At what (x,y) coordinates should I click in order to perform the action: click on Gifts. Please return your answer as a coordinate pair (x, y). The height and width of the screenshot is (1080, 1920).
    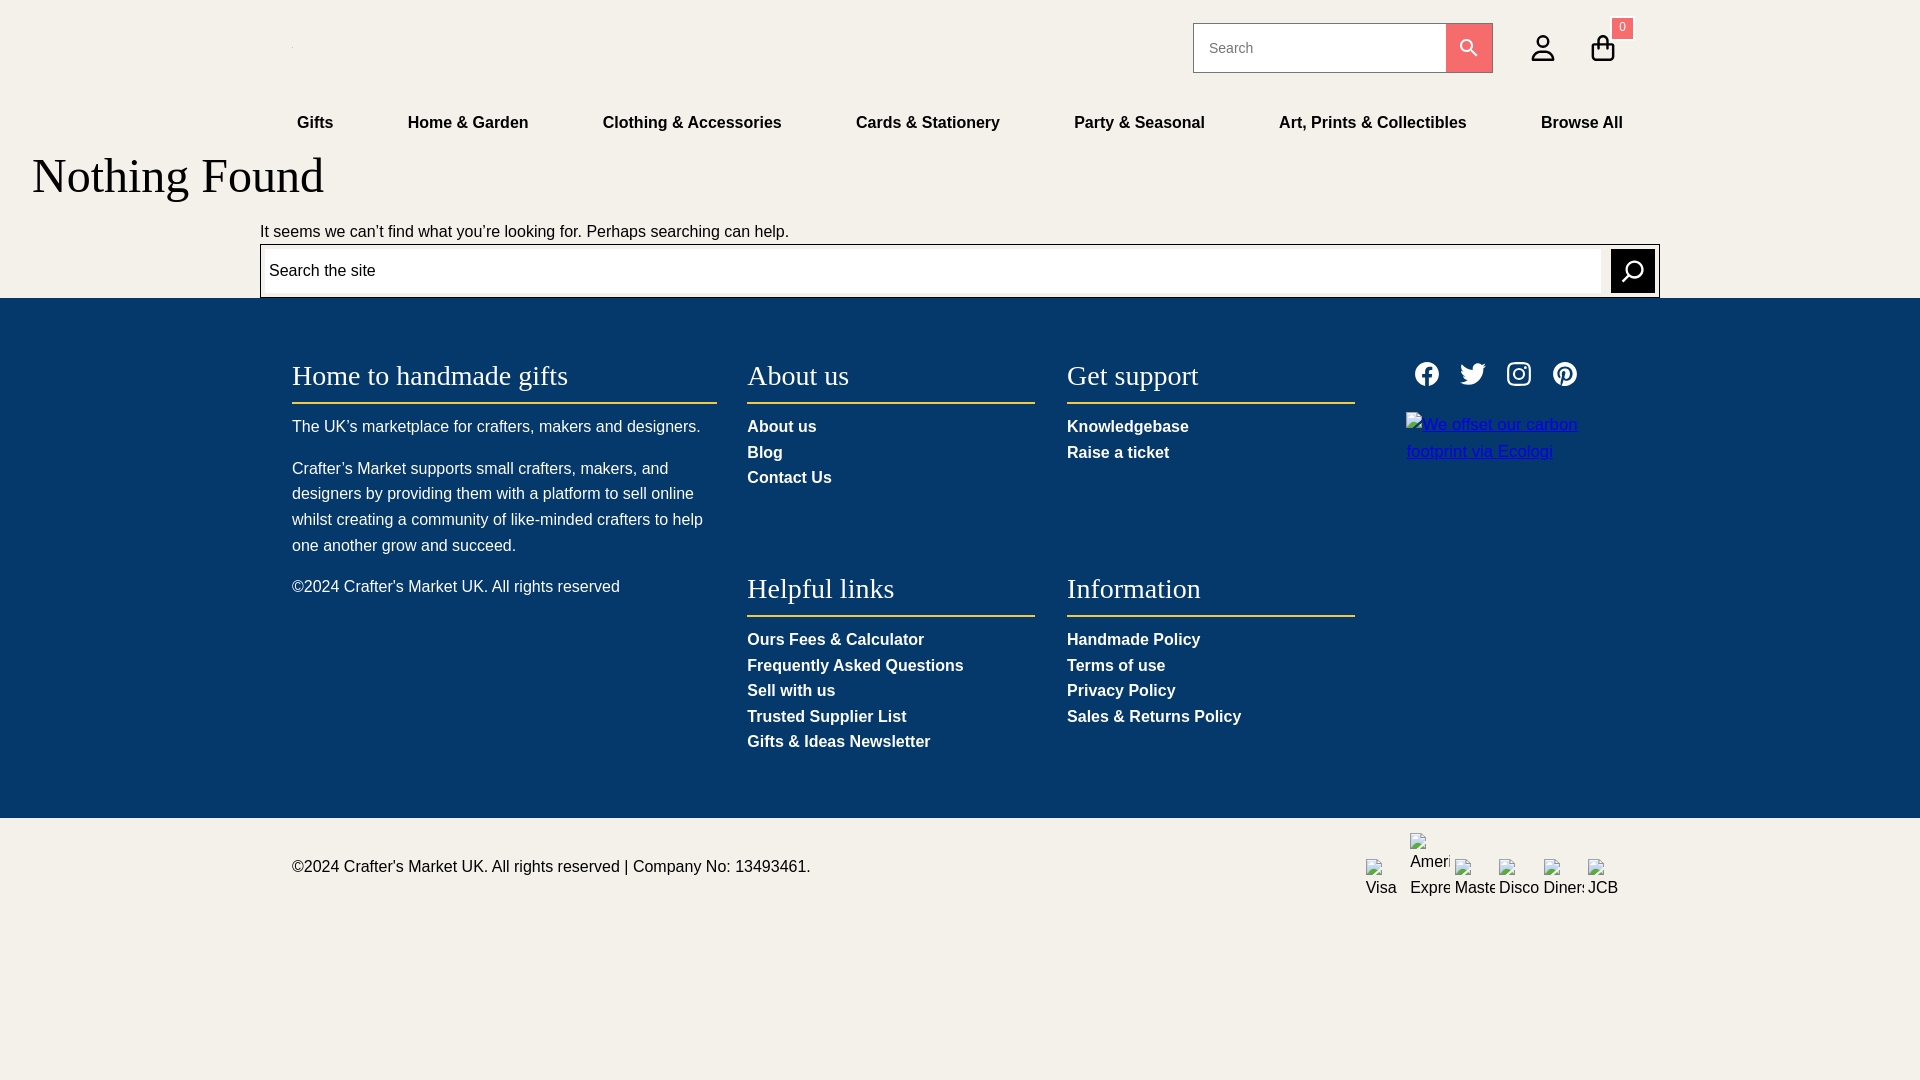
    Looking at the image, I should click on (314, 122).